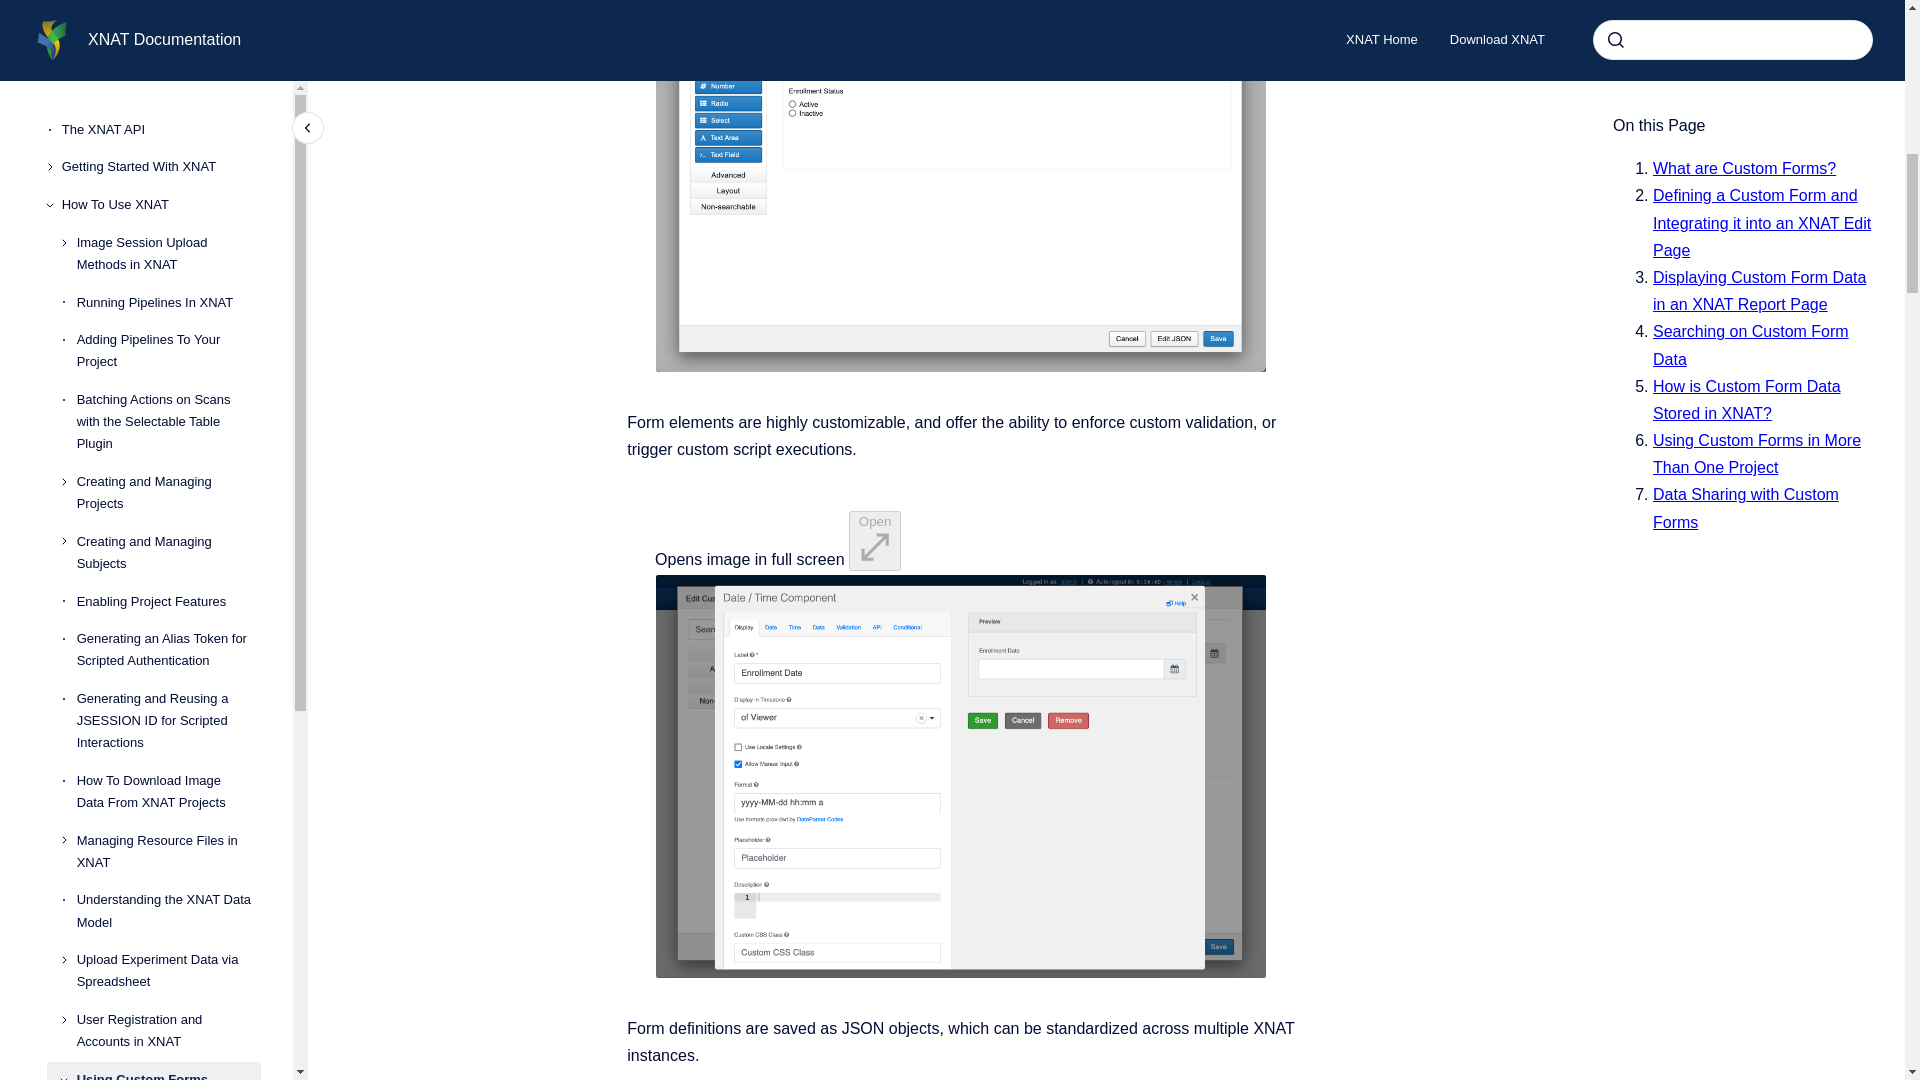 The width and height of the screenshot is (1920, 1080). I want to click on Data Sharing with Custom Forms, so click(176, 146).